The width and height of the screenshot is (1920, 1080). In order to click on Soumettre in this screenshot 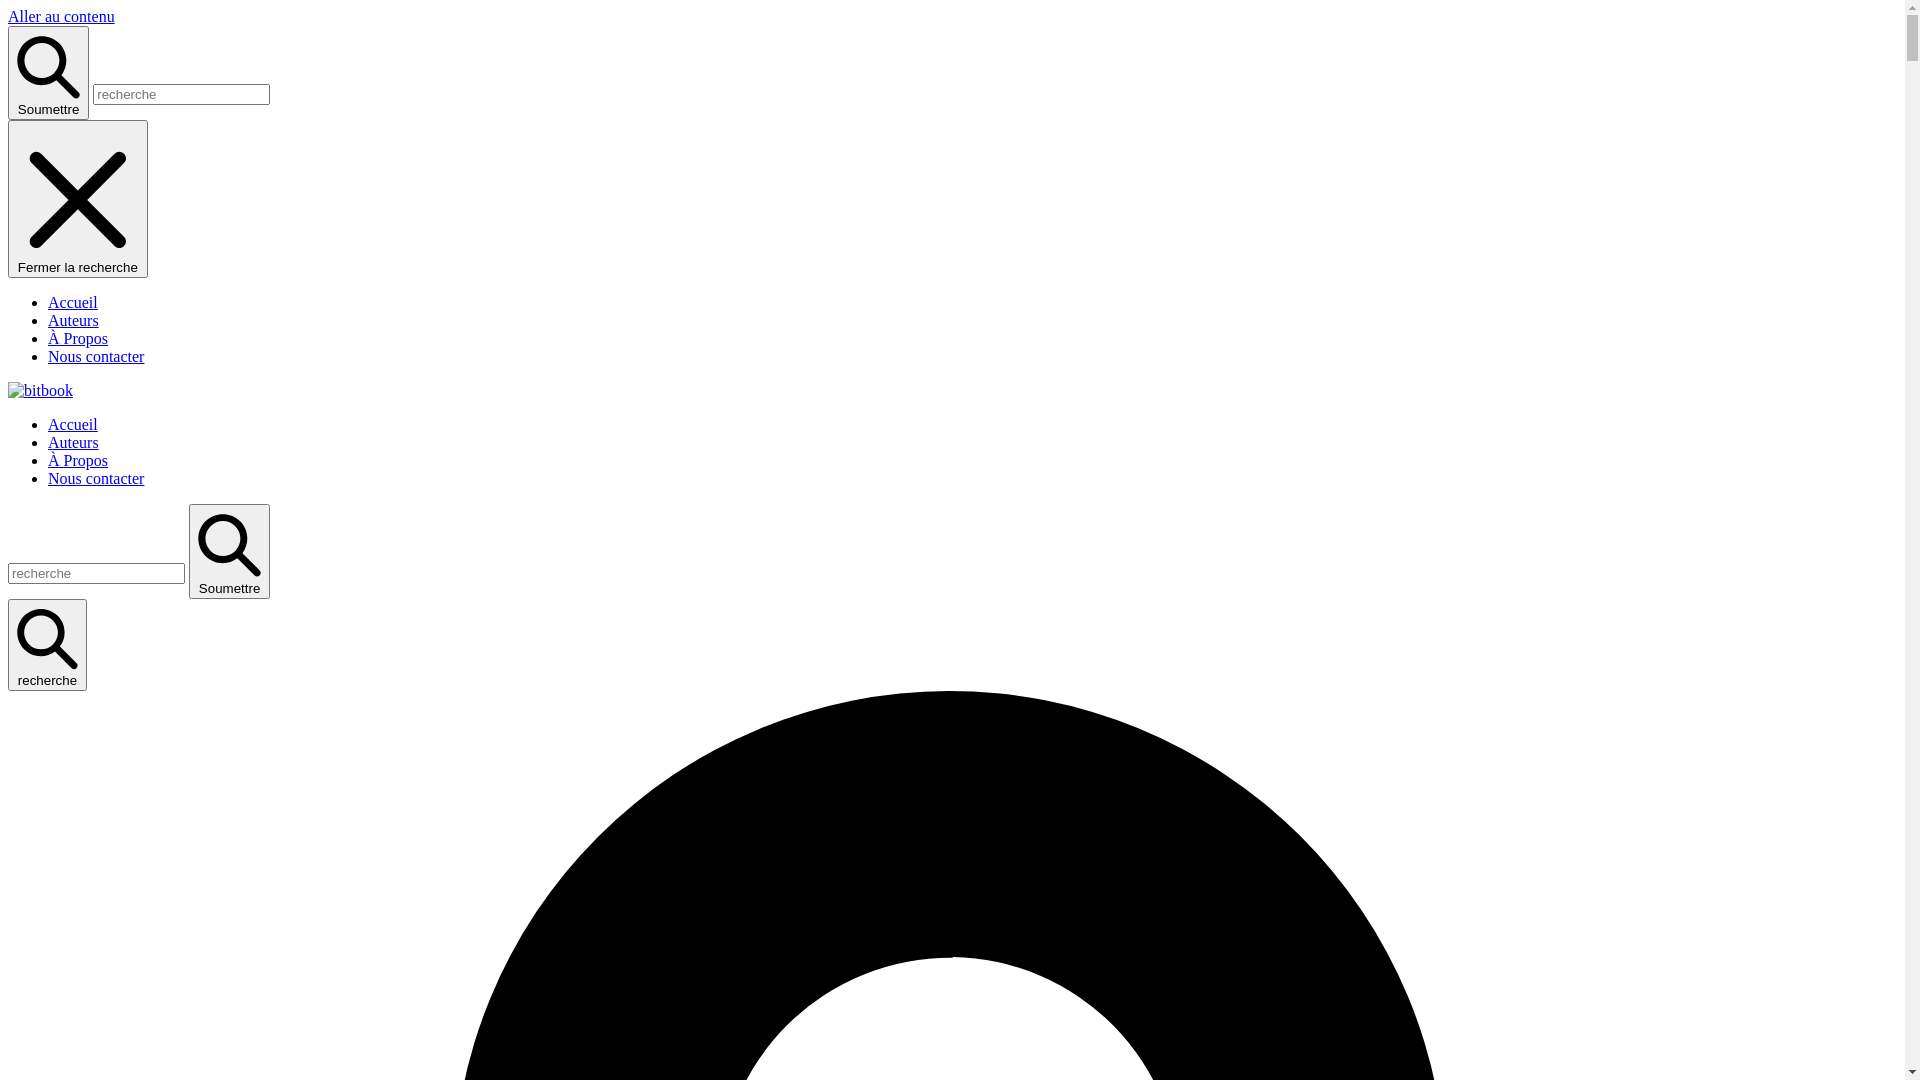, I will do `click(48, 73)`.